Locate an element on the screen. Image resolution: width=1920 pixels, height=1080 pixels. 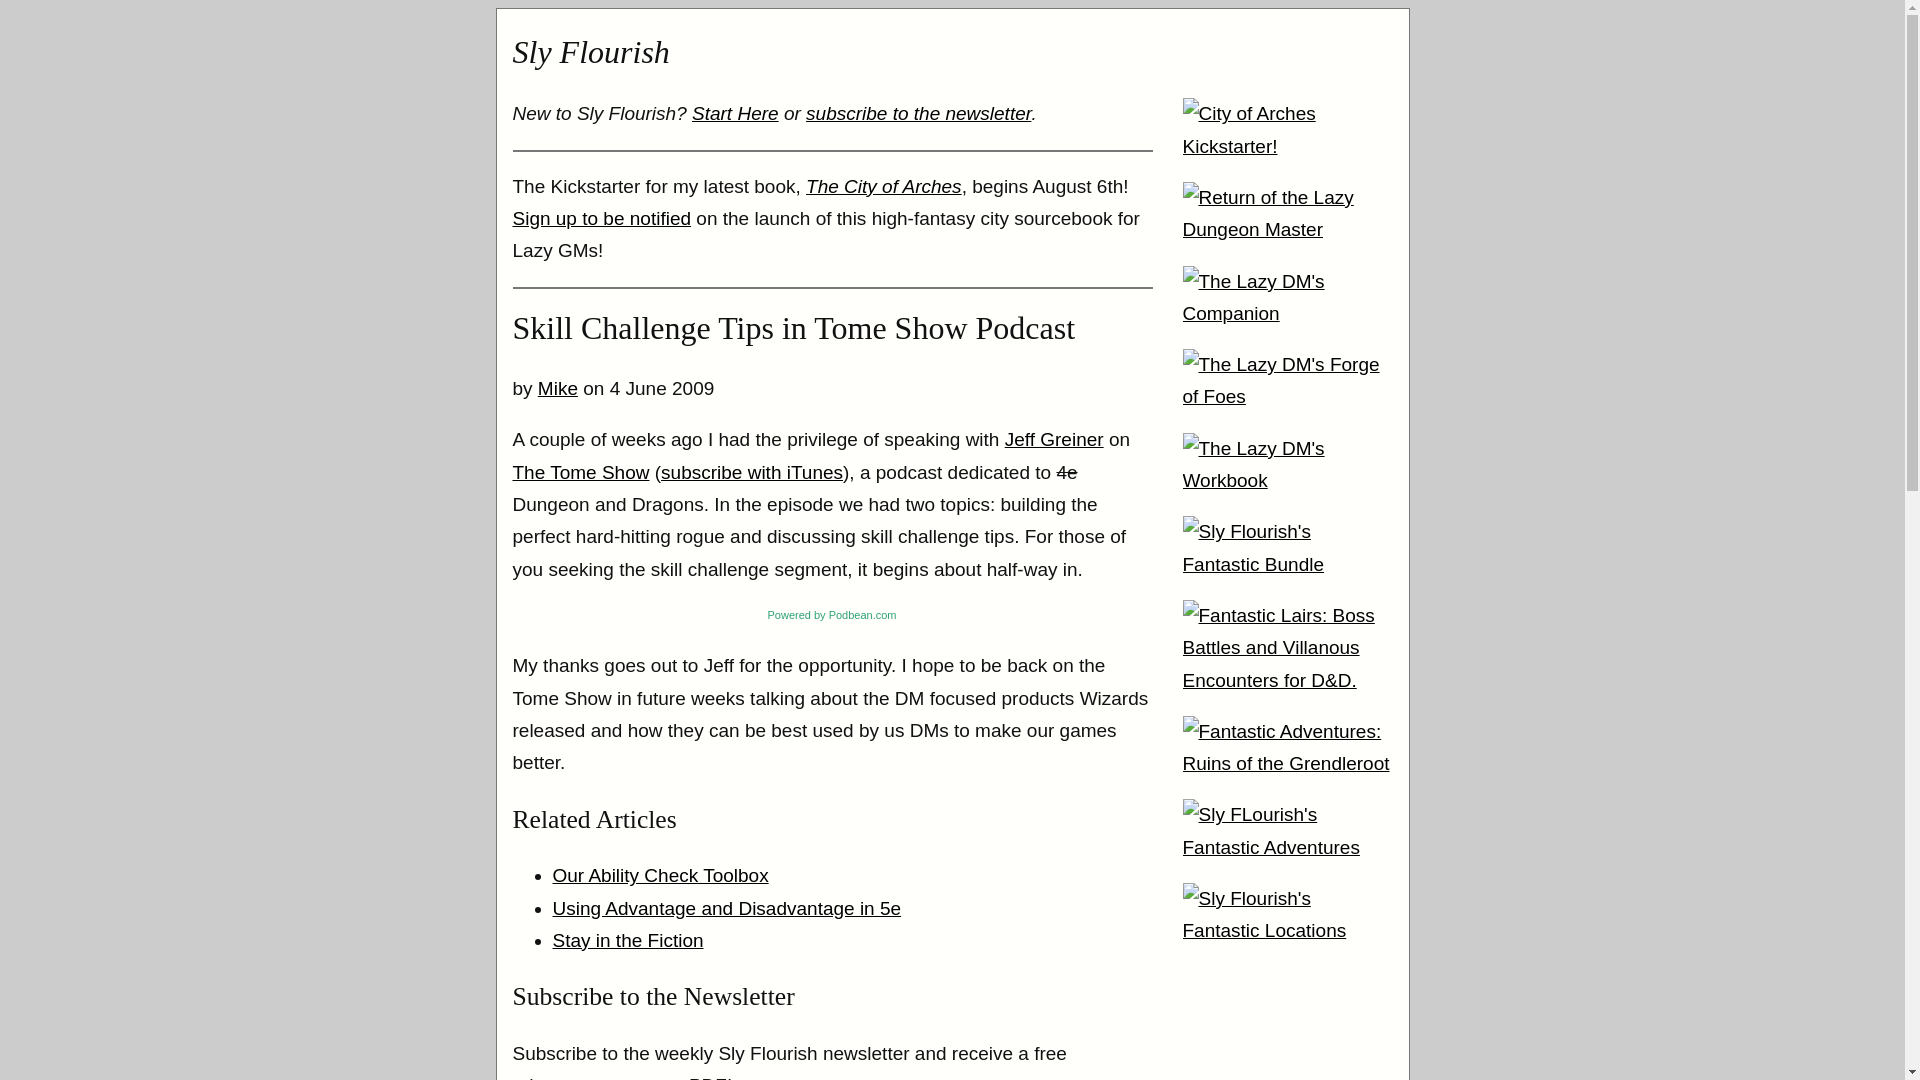
Sly Flourish is located at coordinates (590, 52).